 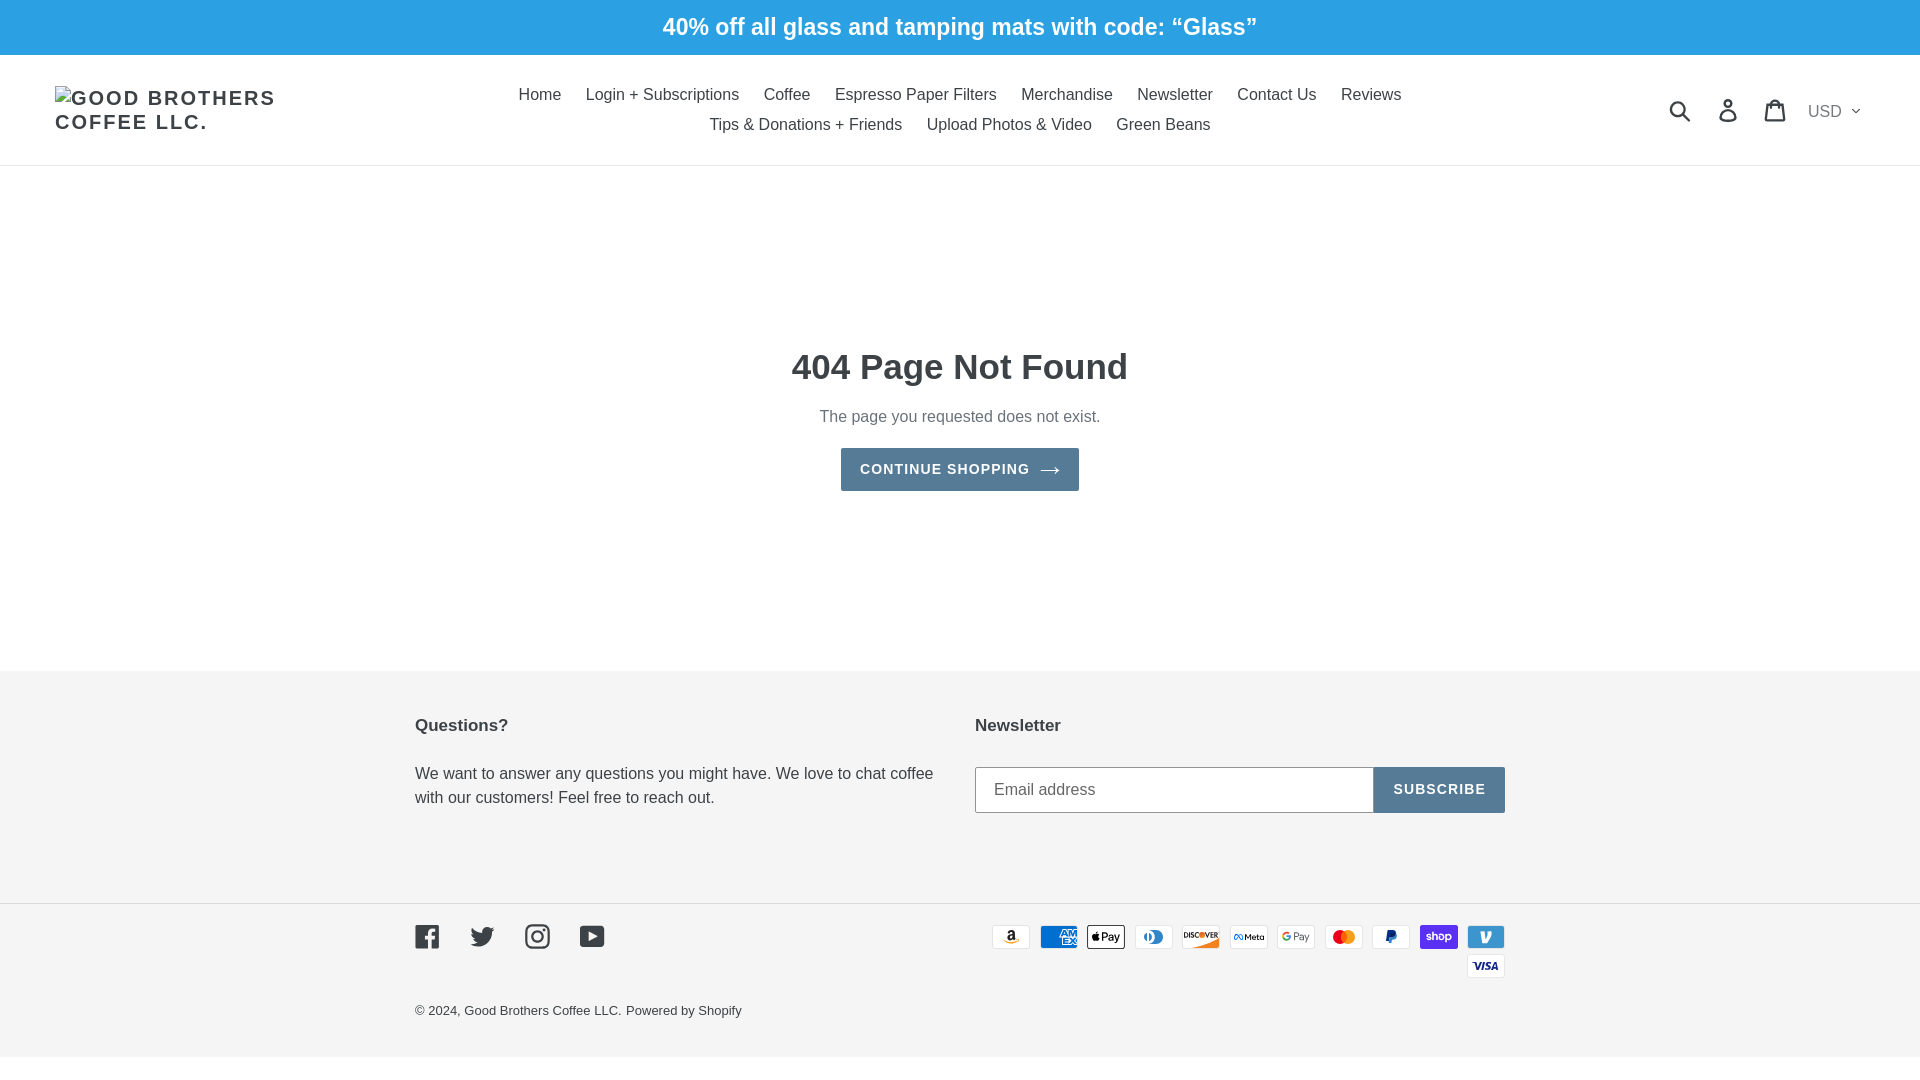 I want to click on Cart, so click(x=1776, y=108).